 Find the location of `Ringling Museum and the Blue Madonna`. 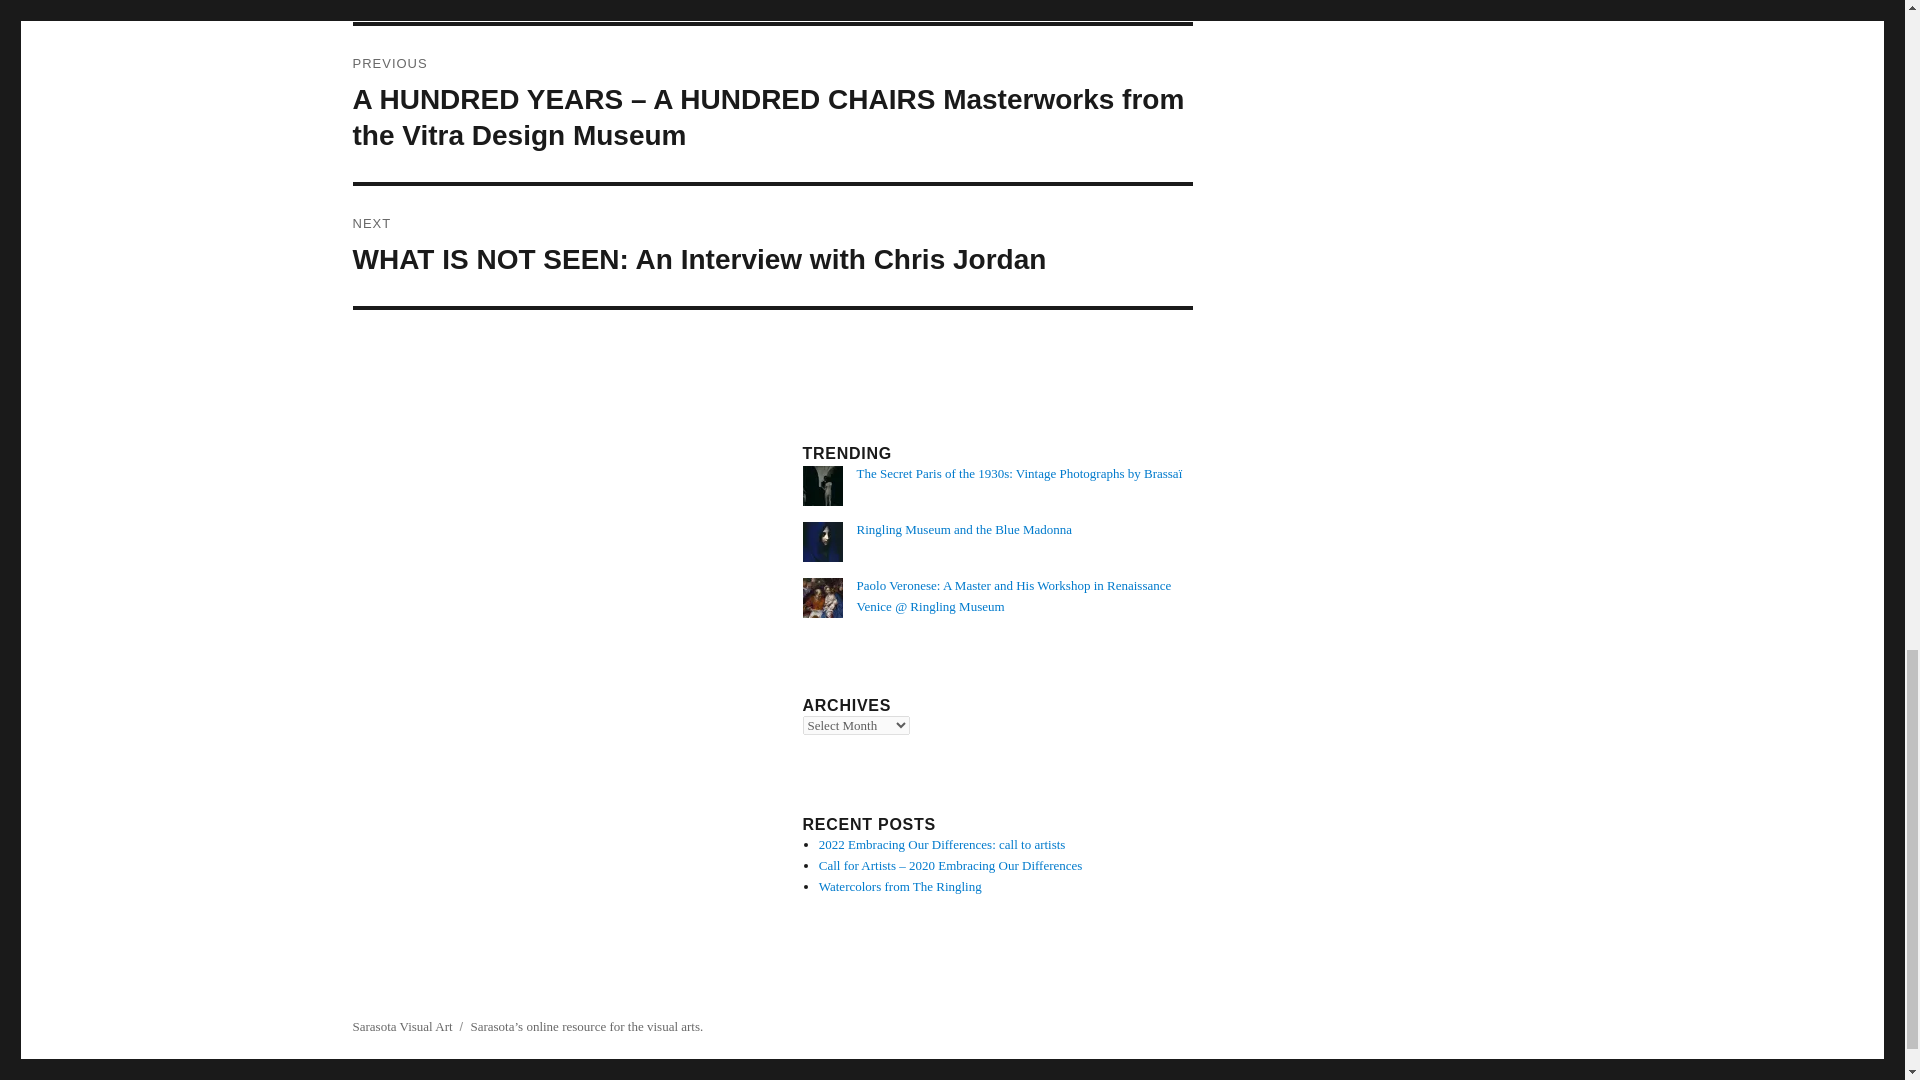

Ringling Museum and the Blue Madonna is located at coordinates (964, 528).